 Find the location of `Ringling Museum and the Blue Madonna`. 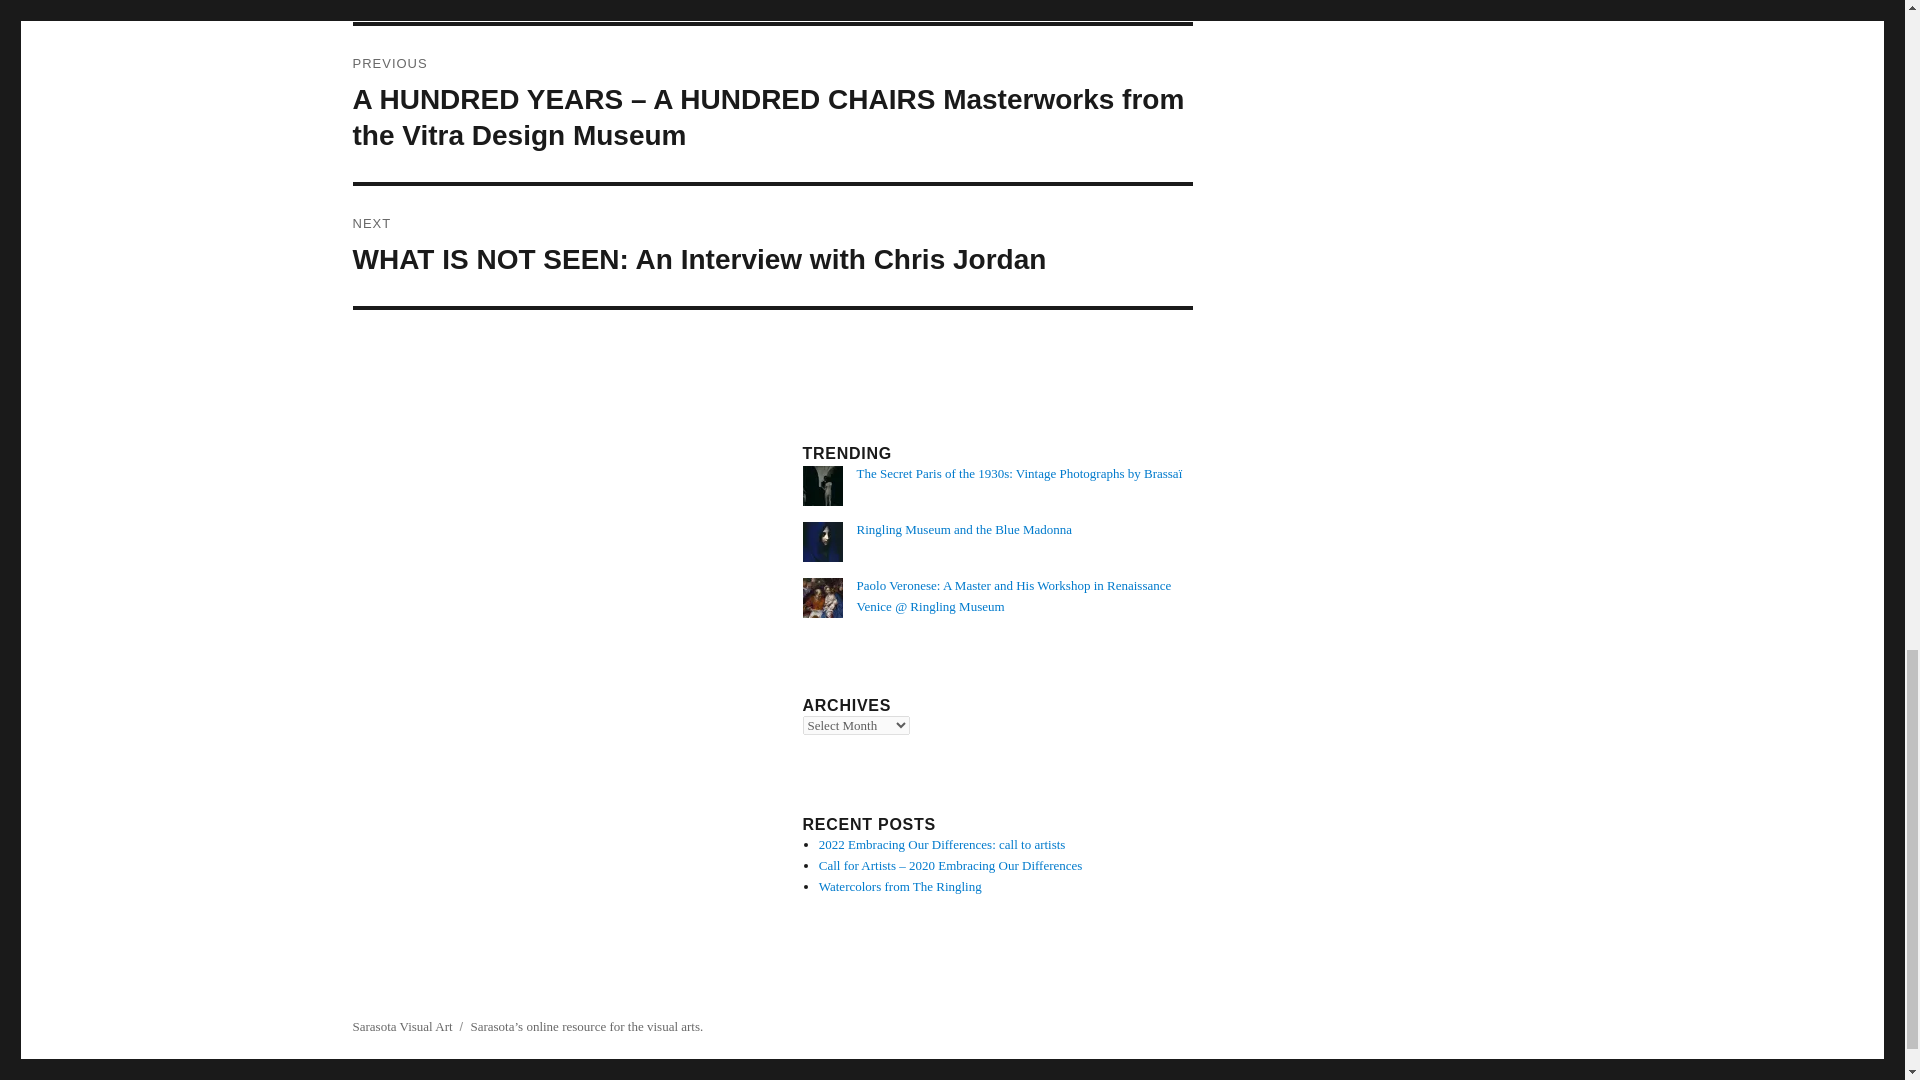

Ringling Museum and the Blue Madonna is located at coordinates (964, 528).